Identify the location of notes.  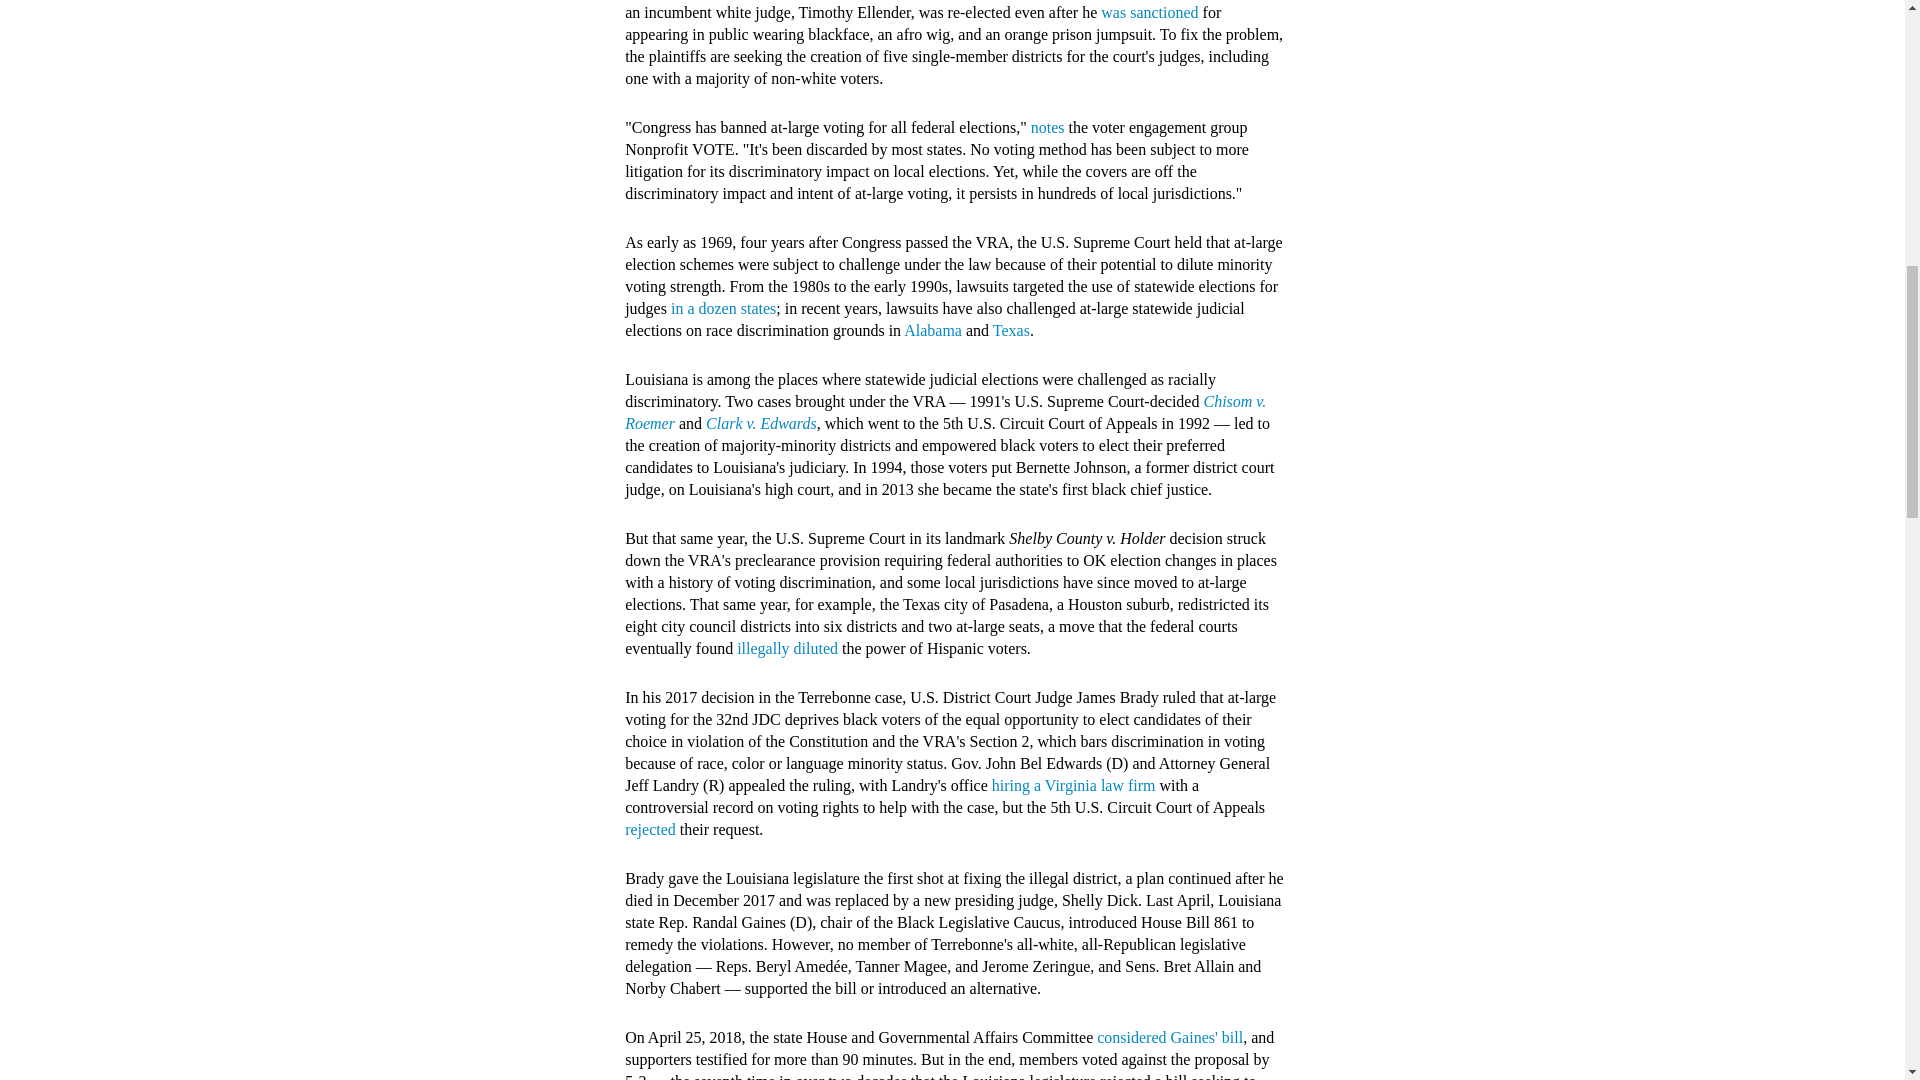
(1048, 127).